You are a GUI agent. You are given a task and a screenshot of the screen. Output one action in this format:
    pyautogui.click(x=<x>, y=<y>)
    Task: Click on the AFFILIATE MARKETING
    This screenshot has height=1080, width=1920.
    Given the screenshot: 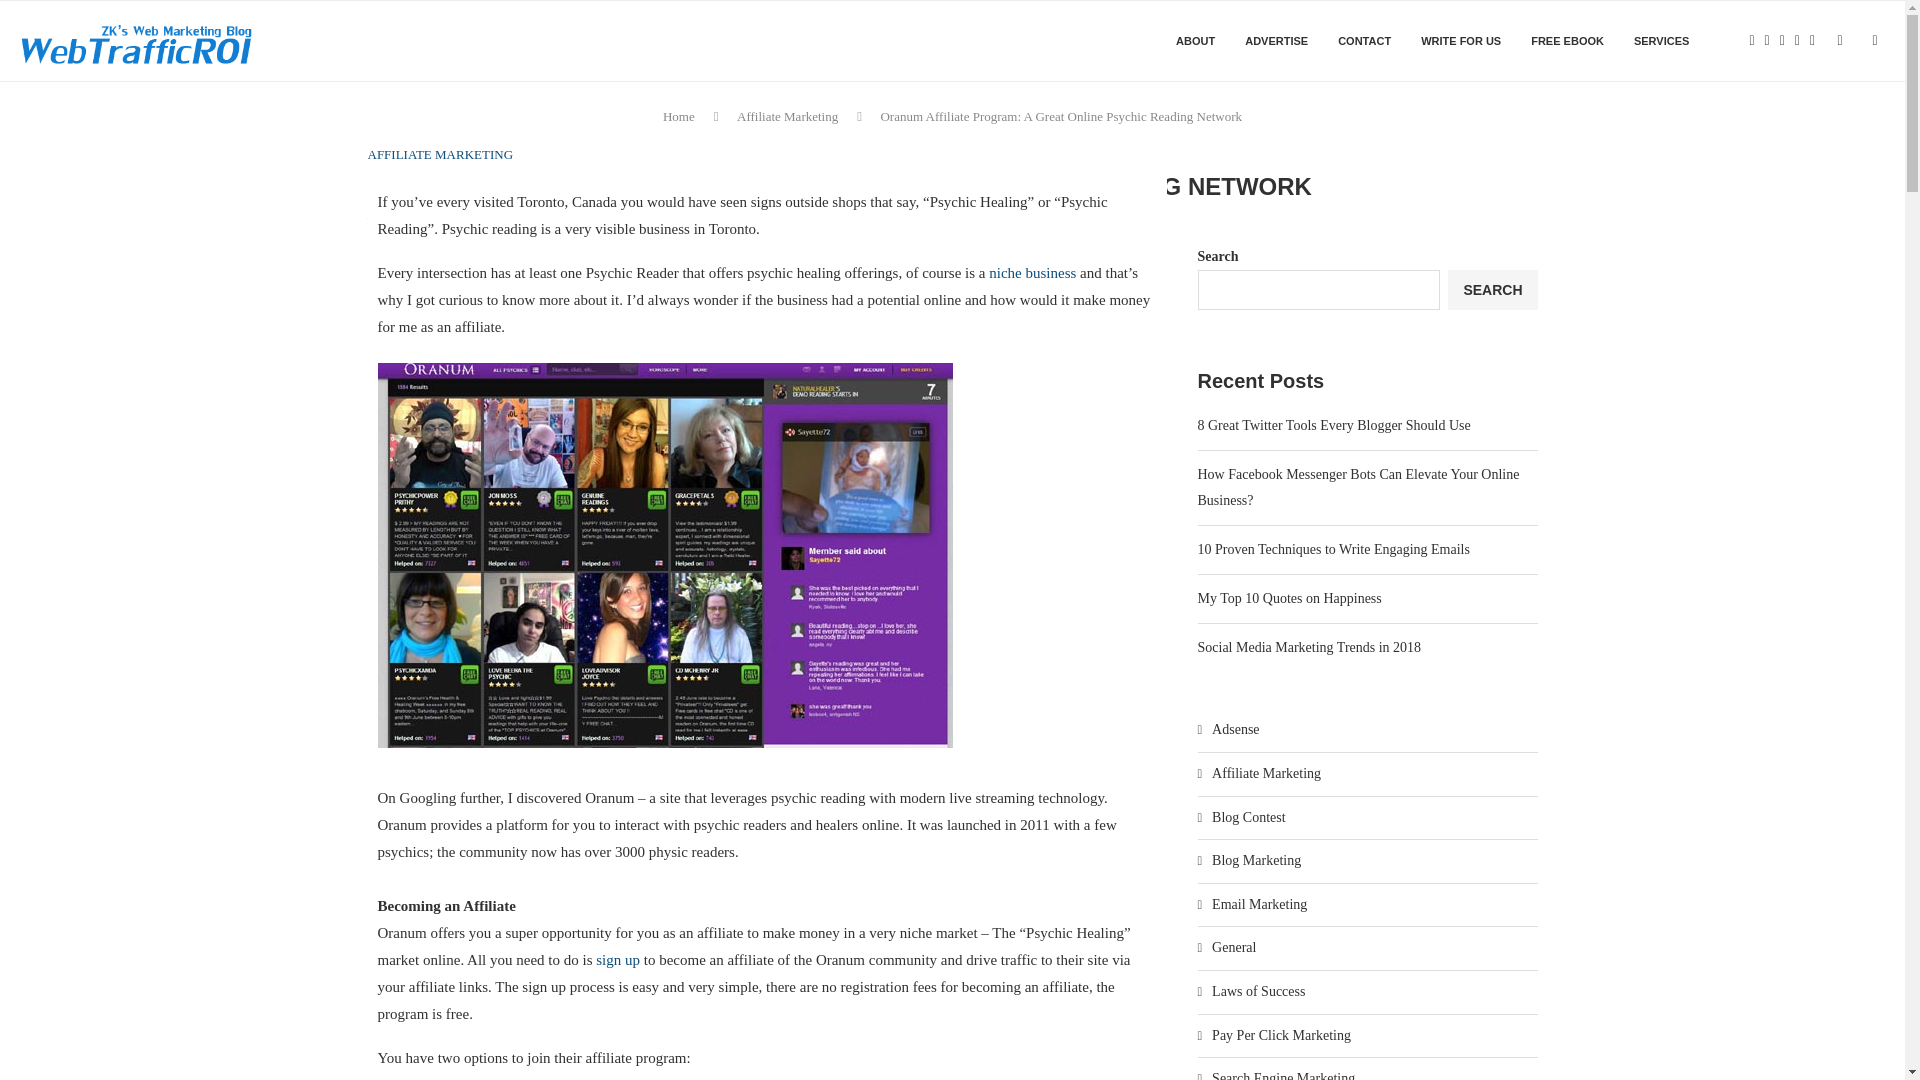 What is the action you would take?
    pyautogui.click(x=441, y=154)
    